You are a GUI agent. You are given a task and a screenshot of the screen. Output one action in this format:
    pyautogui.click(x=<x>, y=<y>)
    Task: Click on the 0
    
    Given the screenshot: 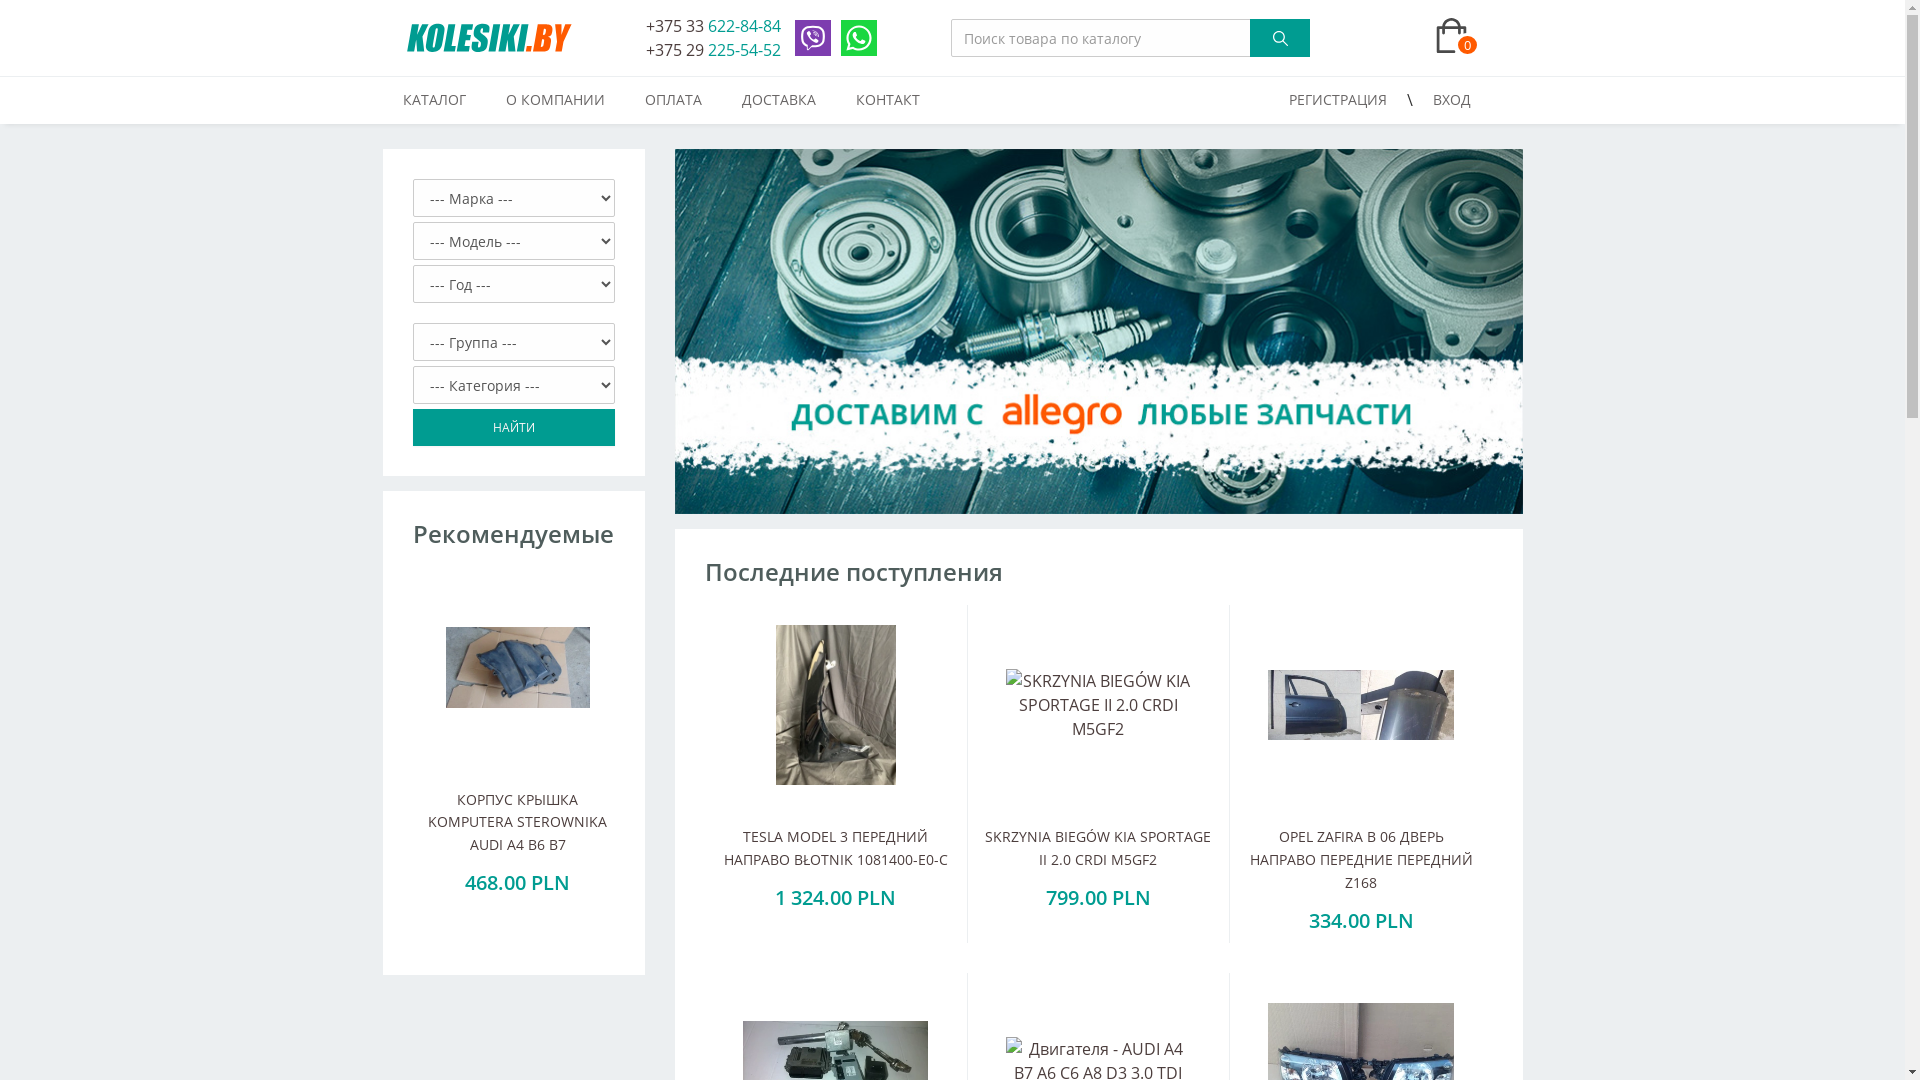 What is the action you would take?
    pyautogui.click(x=1452, y=38)
    